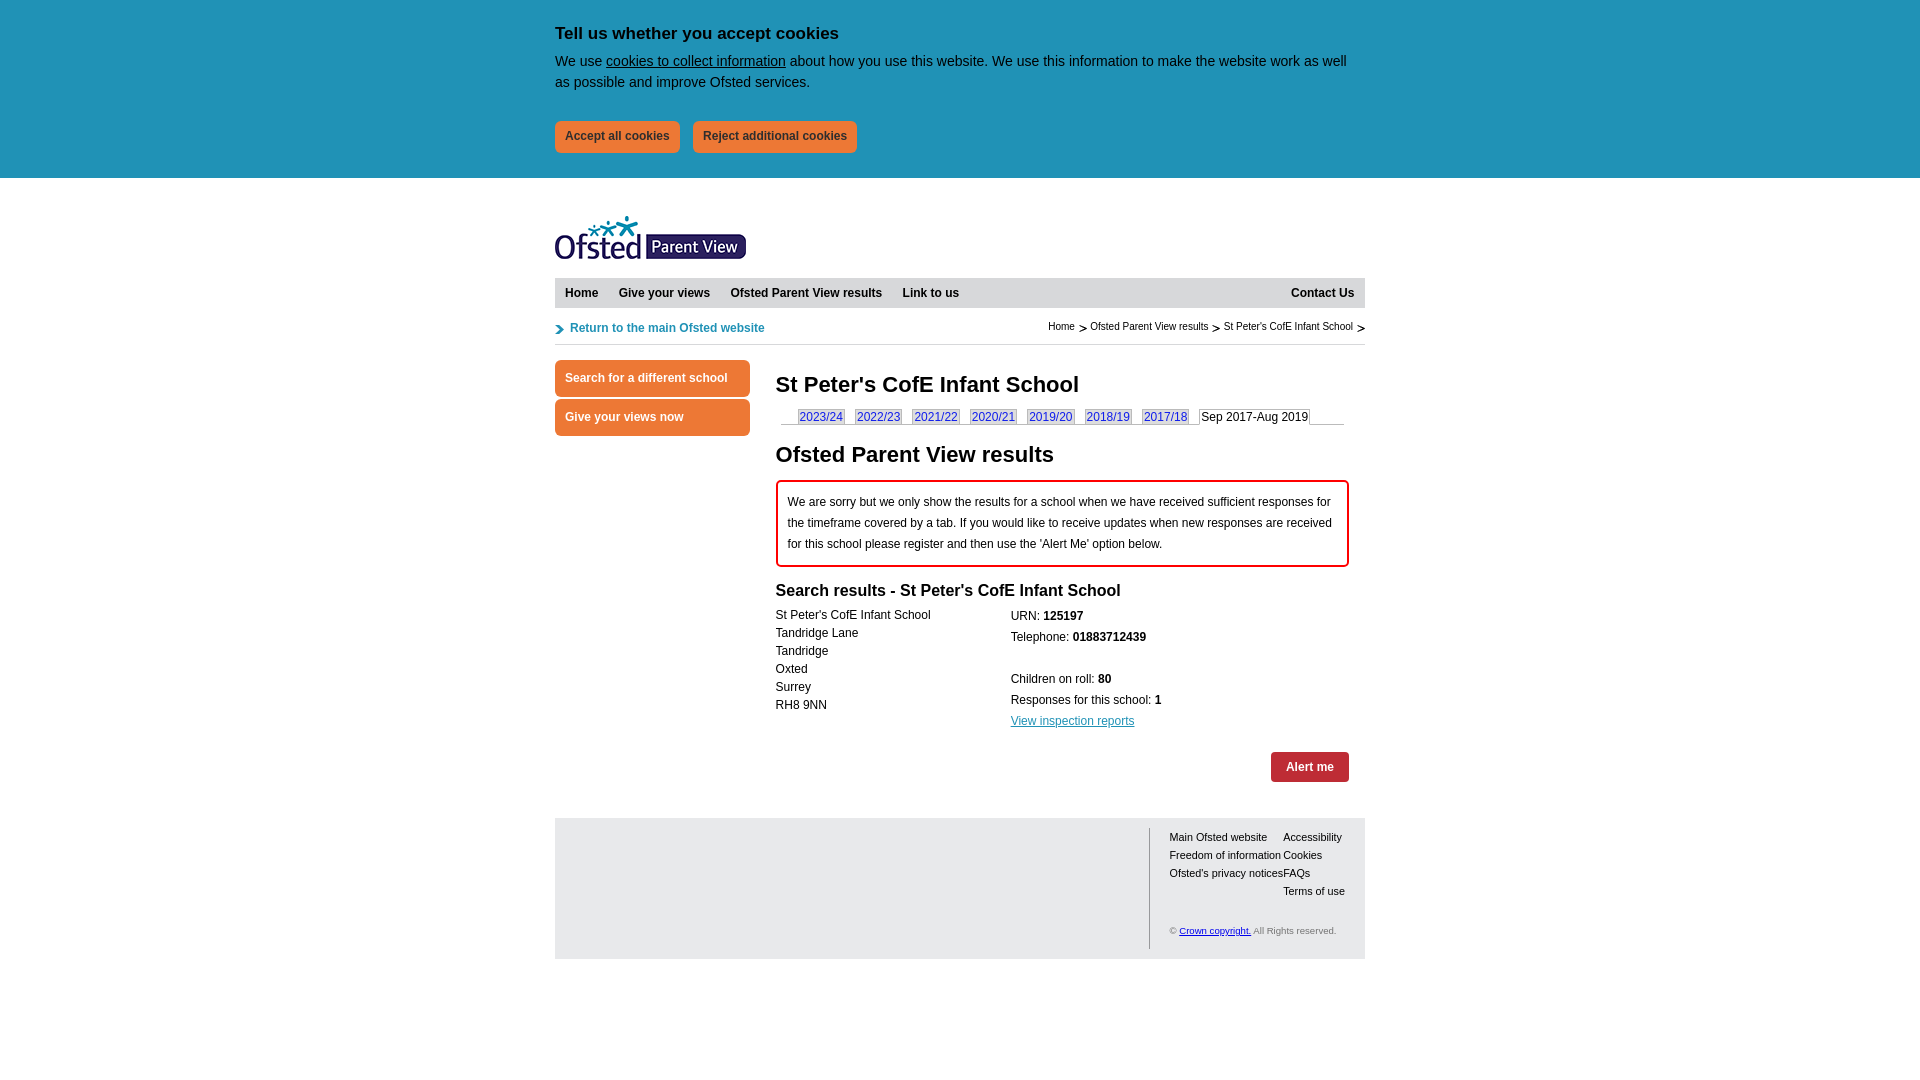 The image size is (1920, 1080). What do you see at coordinates (806, 292) in the screenshot?
I see `Ofsted Parent View results` at bounding box center [806, 292].